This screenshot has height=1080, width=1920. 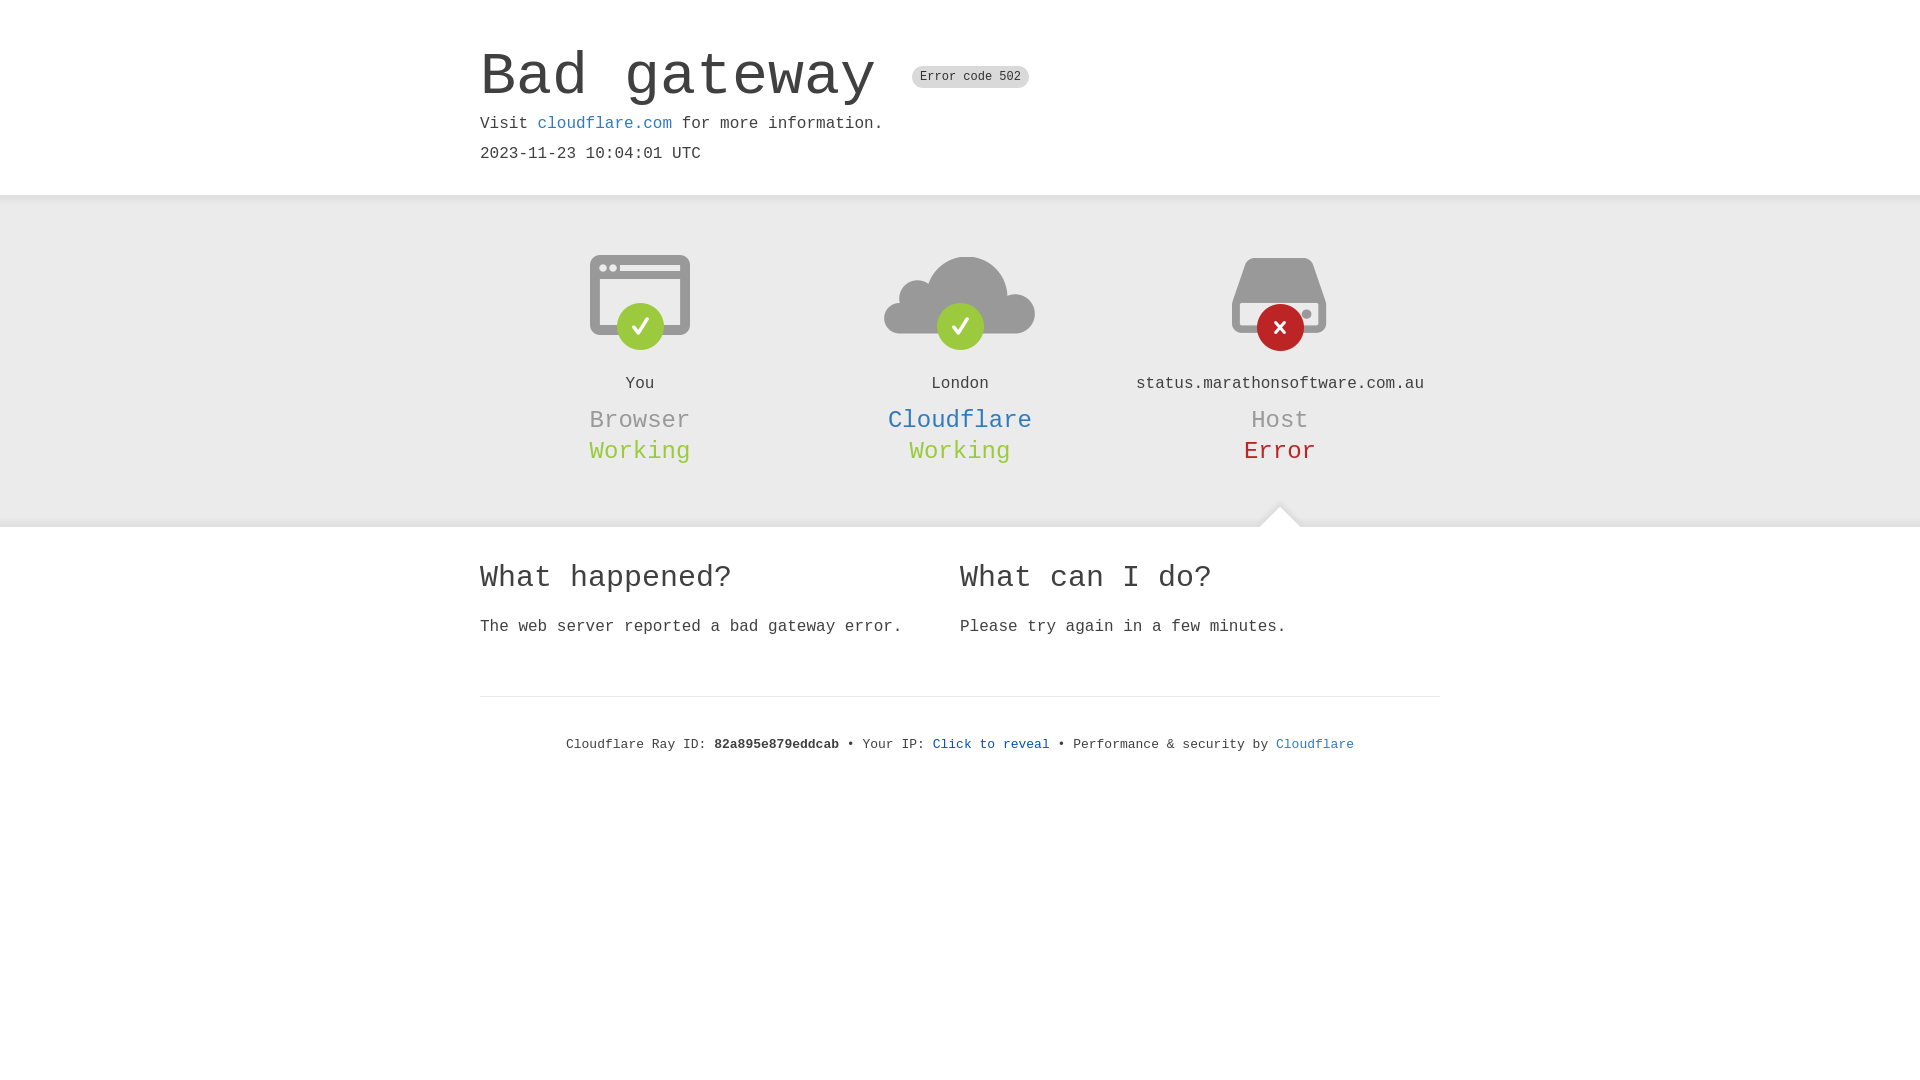 What do you see at coordinates (992, 744) in the screenshot?
I see `Click to reveal` at bounding box center [992, 744].